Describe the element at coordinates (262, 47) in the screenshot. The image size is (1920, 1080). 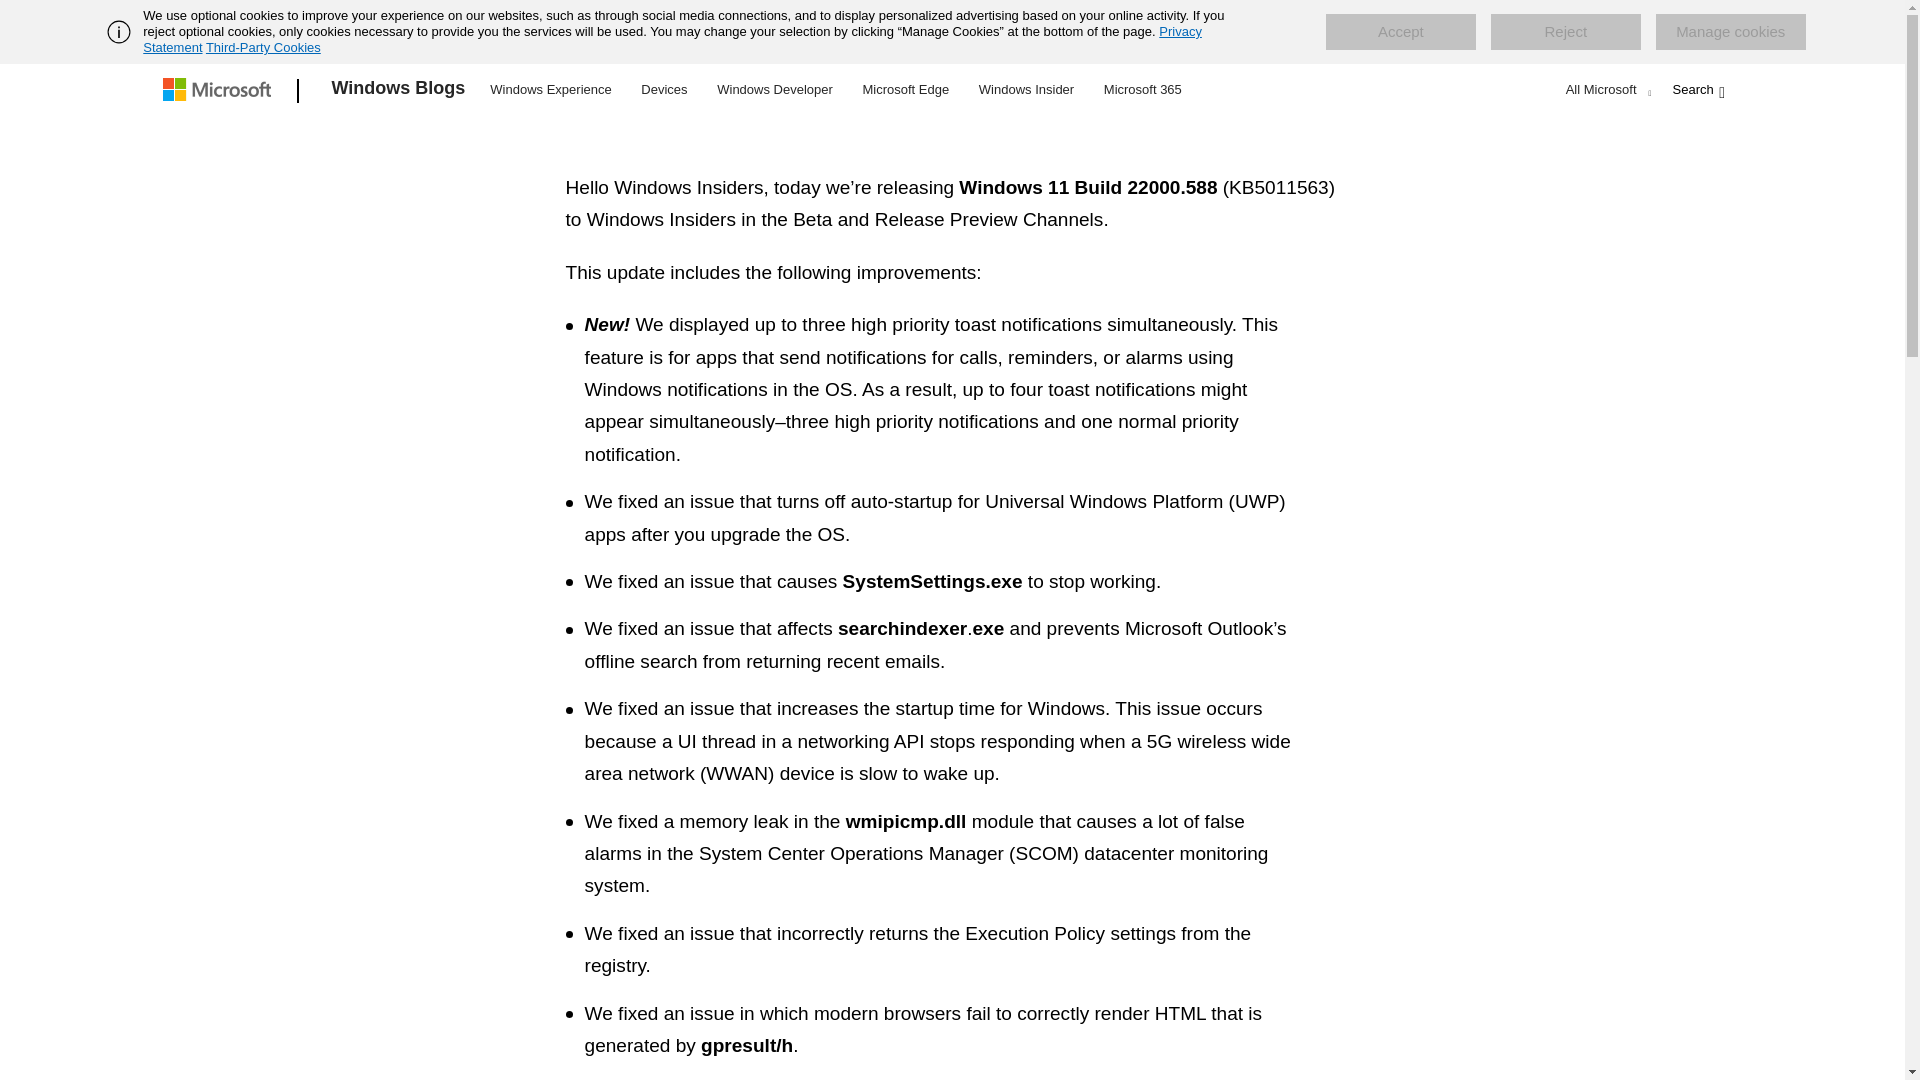
I see `Third-Party Cookies` at that location.